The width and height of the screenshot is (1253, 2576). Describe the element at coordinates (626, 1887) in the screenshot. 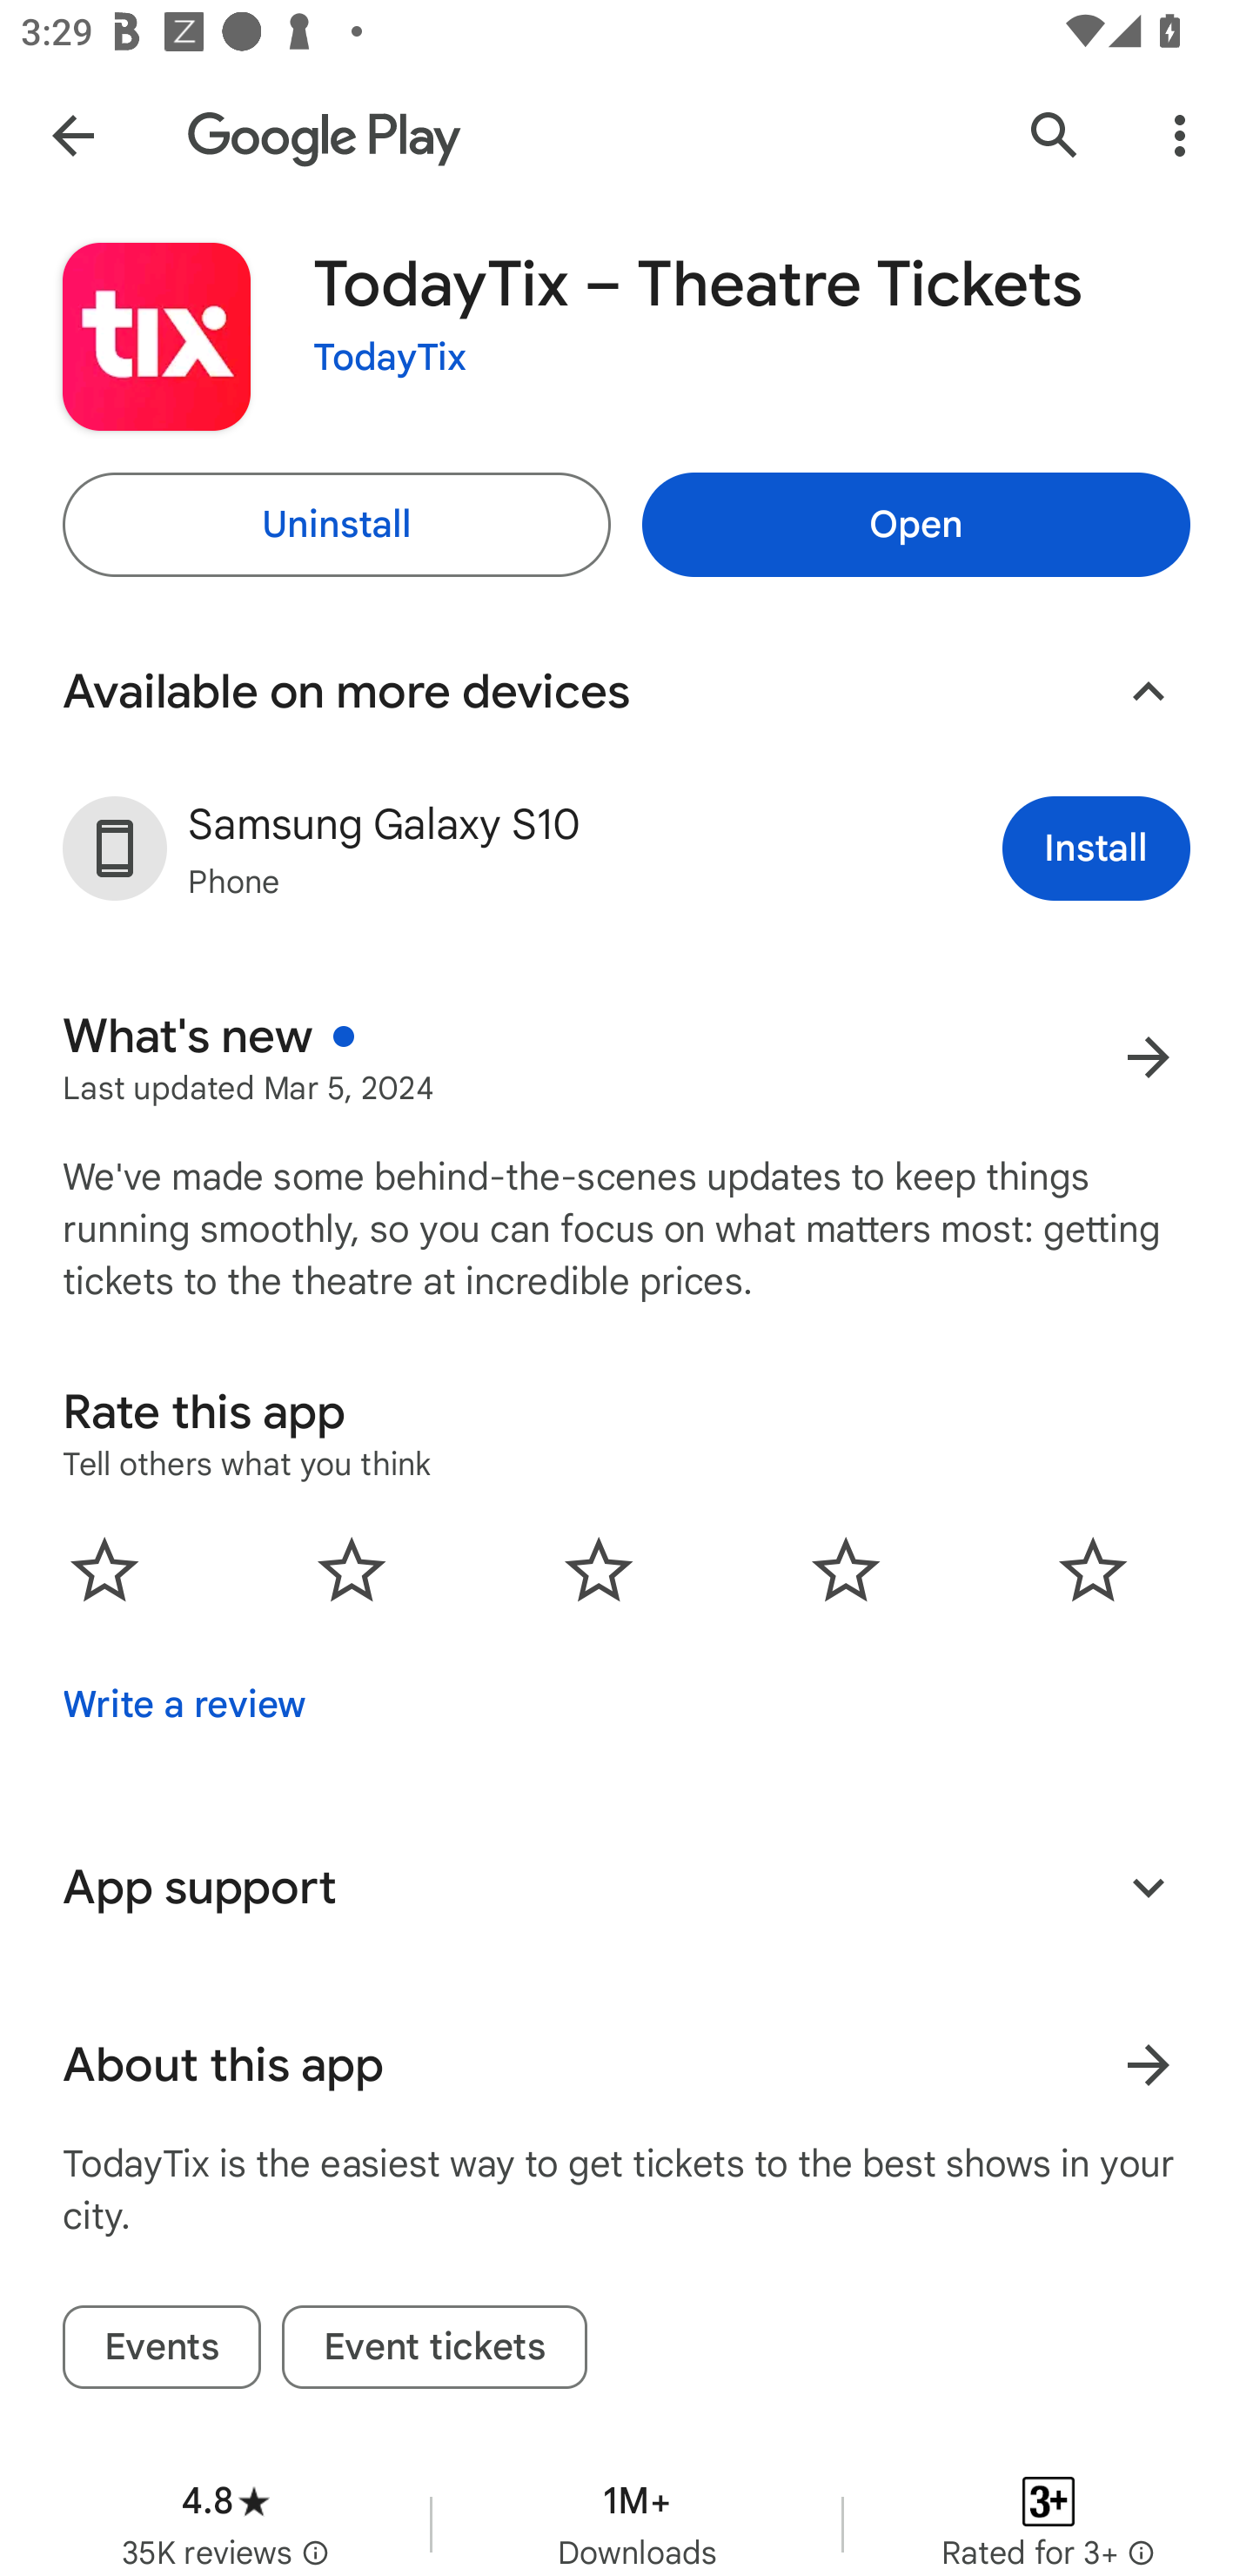

I see `App support Expand` at that location.